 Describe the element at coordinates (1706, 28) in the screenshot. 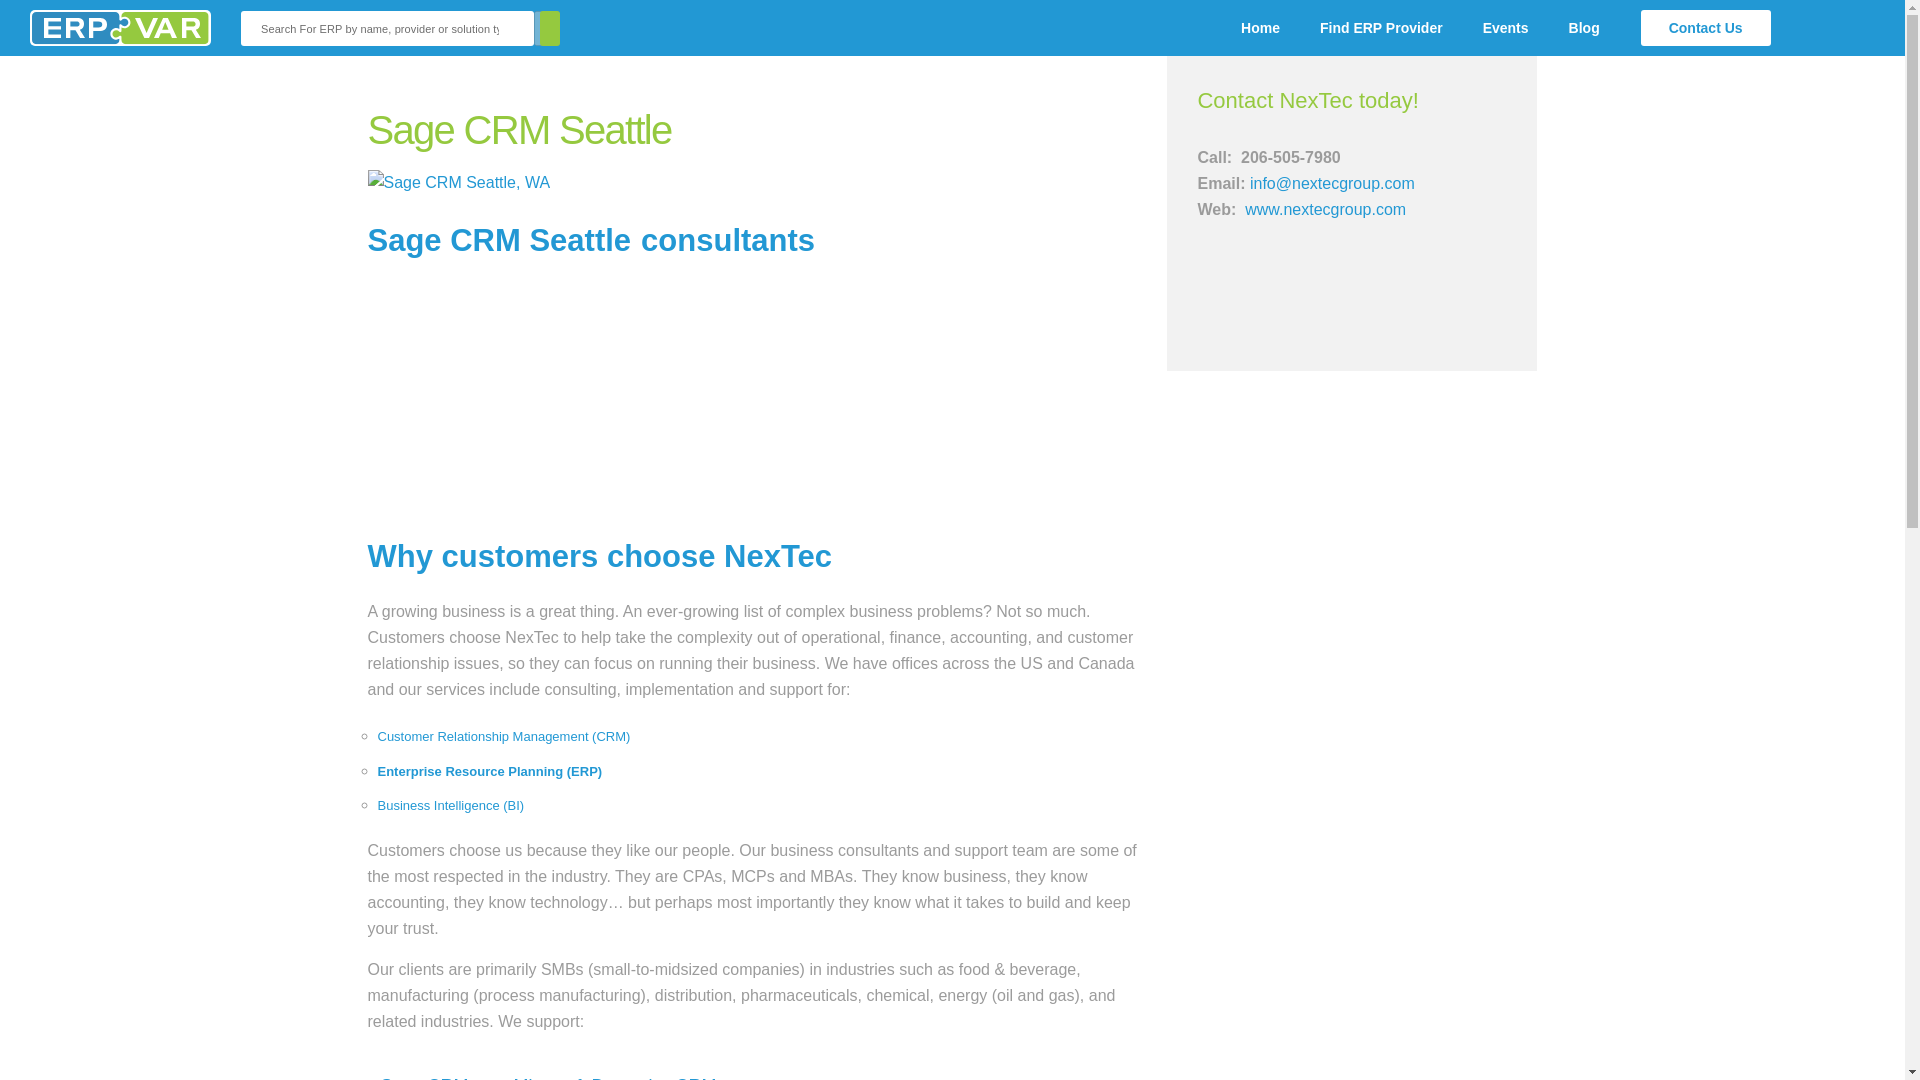

I see `Contact Us` at that location.